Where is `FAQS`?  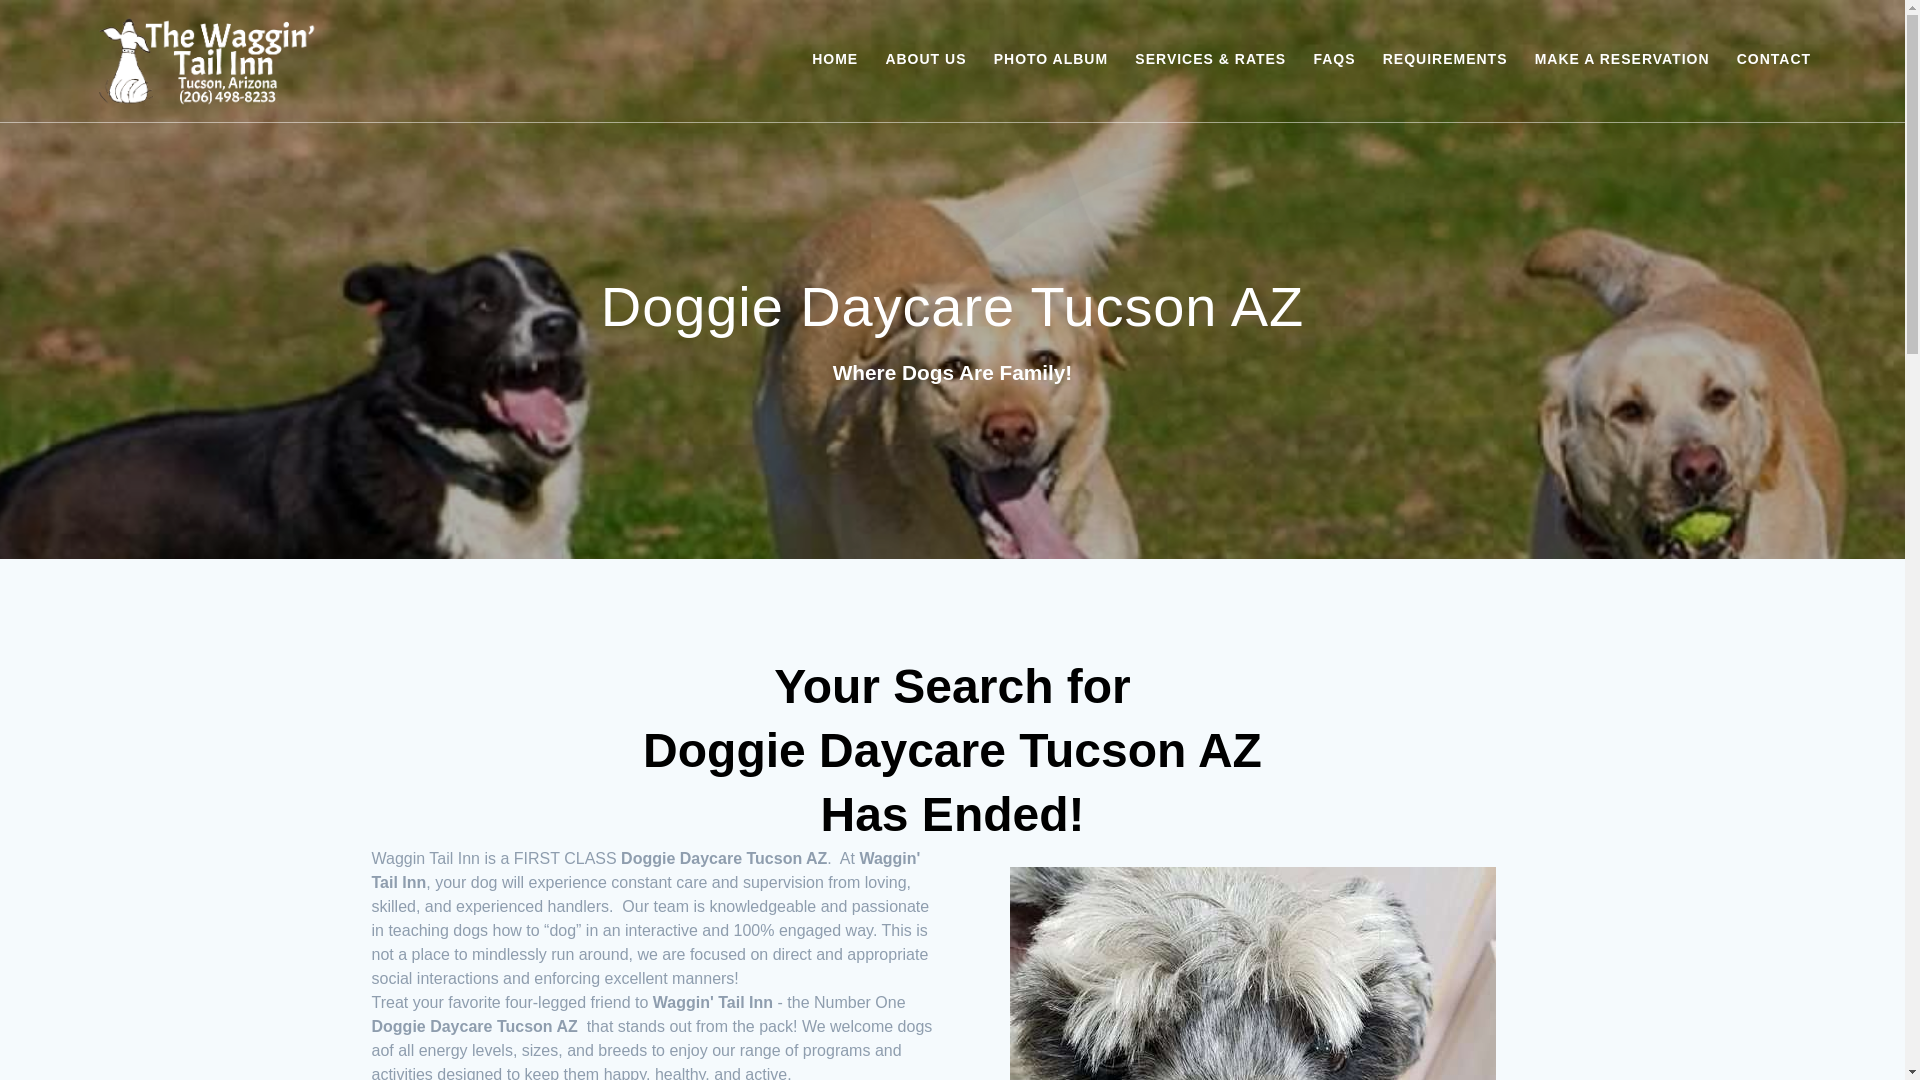 FAQS is located at coordinates (1334, 60).